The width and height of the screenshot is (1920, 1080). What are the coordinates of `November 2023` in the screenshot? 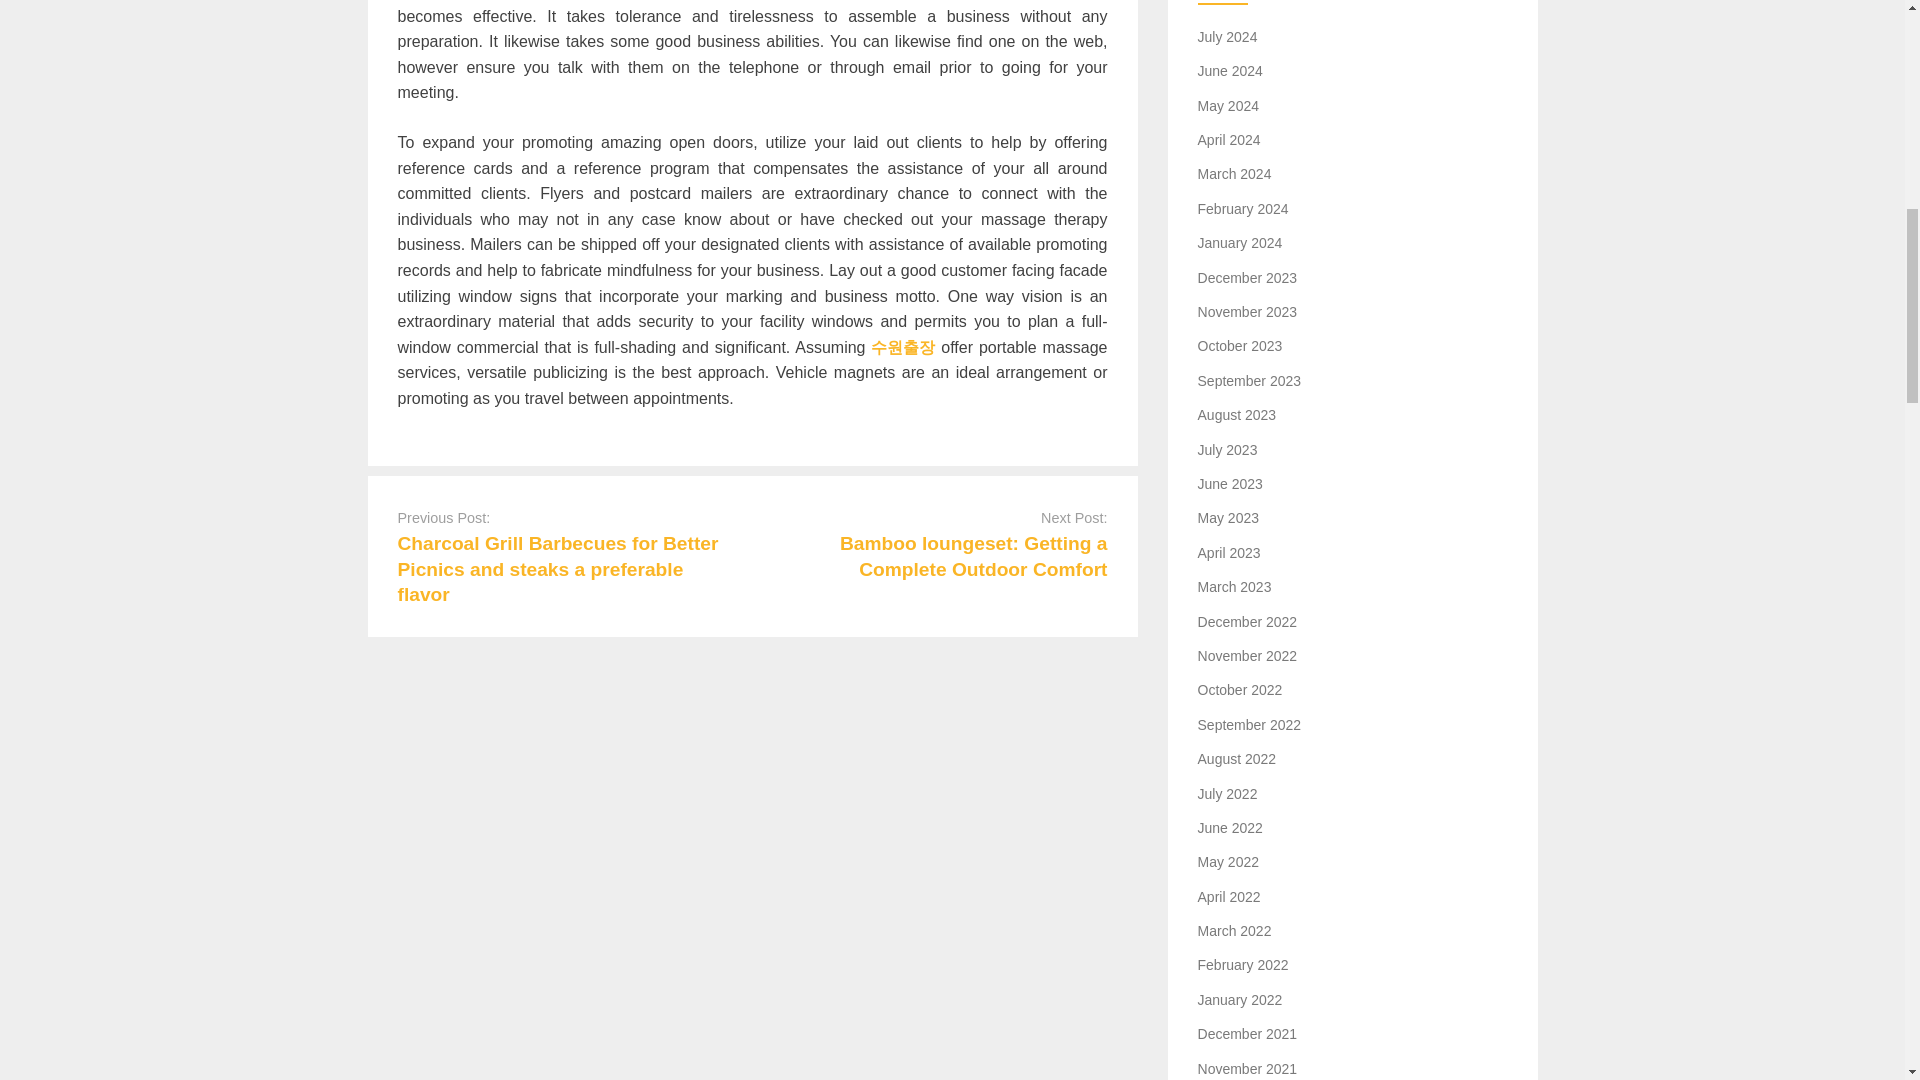 It's located at (1248, 311).